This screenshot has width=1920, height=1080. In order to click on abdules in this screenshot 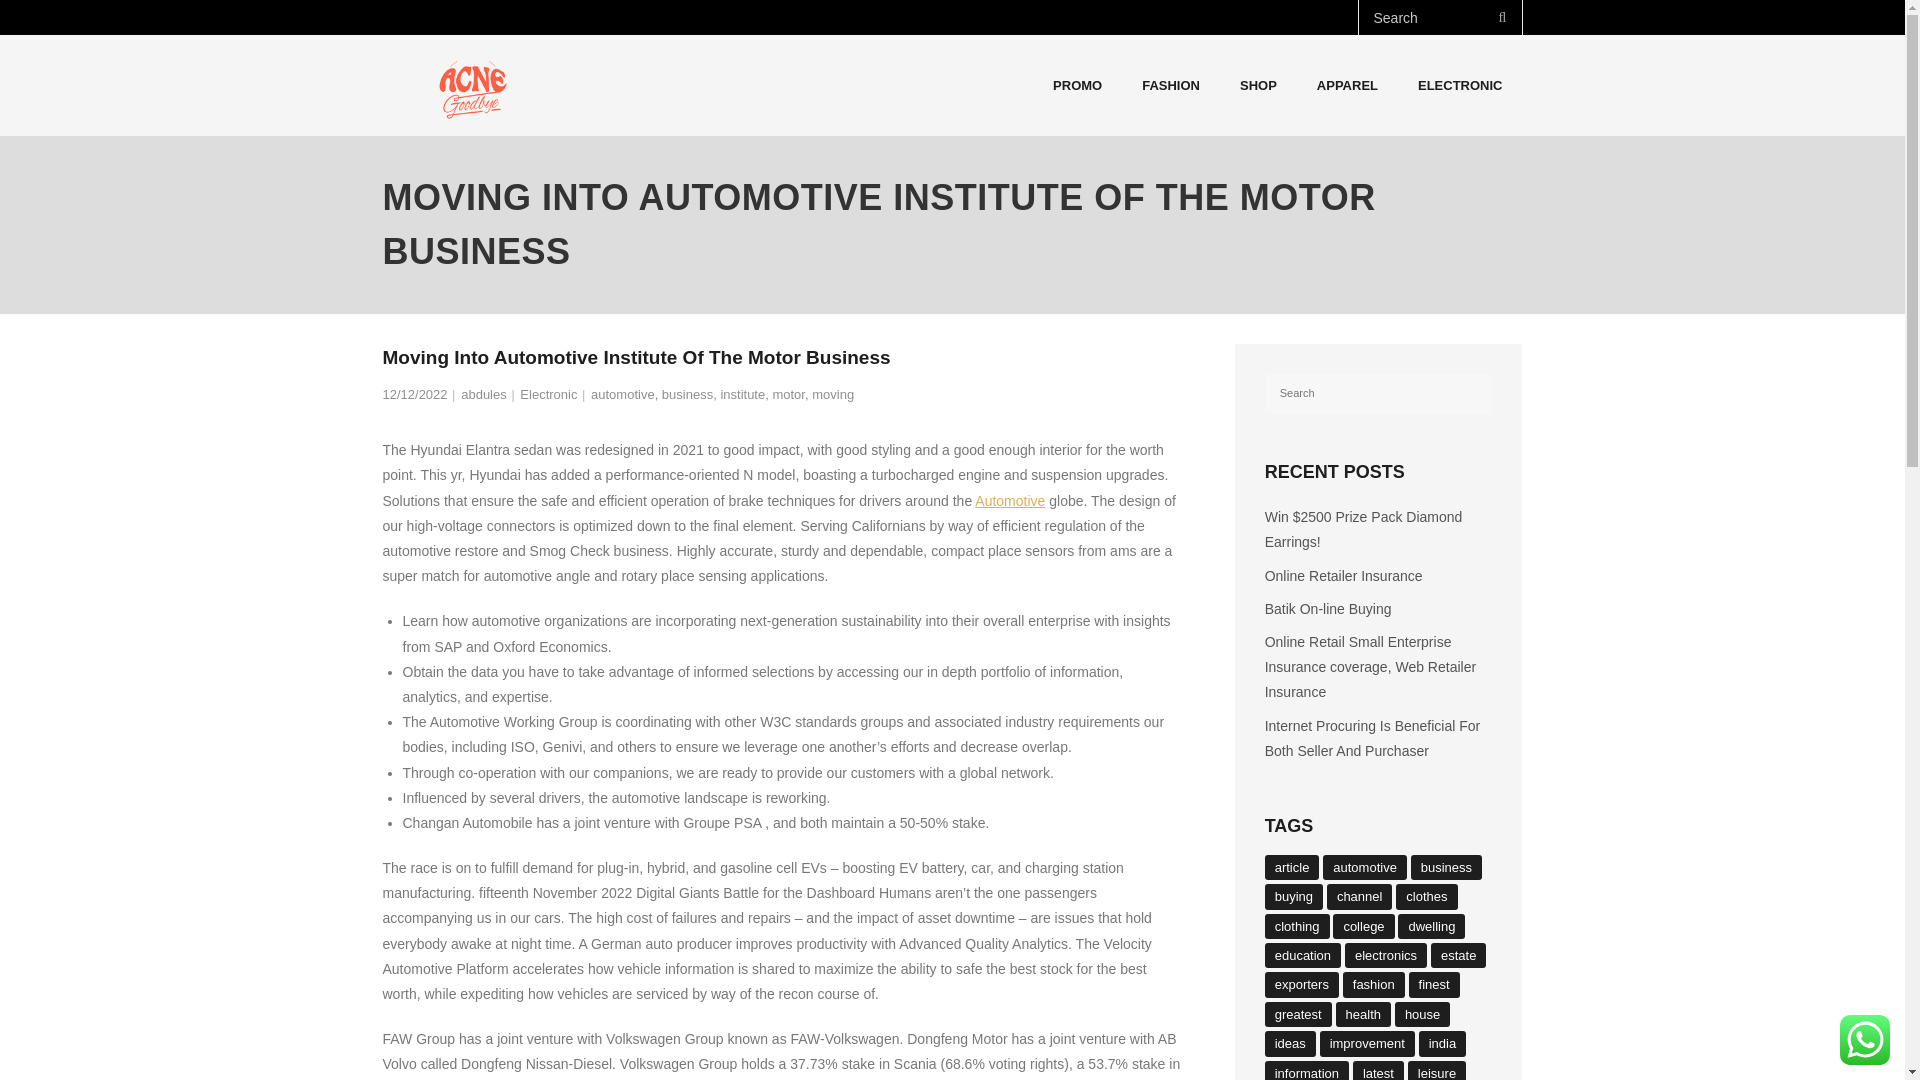, I will do `click(483, 394)`.